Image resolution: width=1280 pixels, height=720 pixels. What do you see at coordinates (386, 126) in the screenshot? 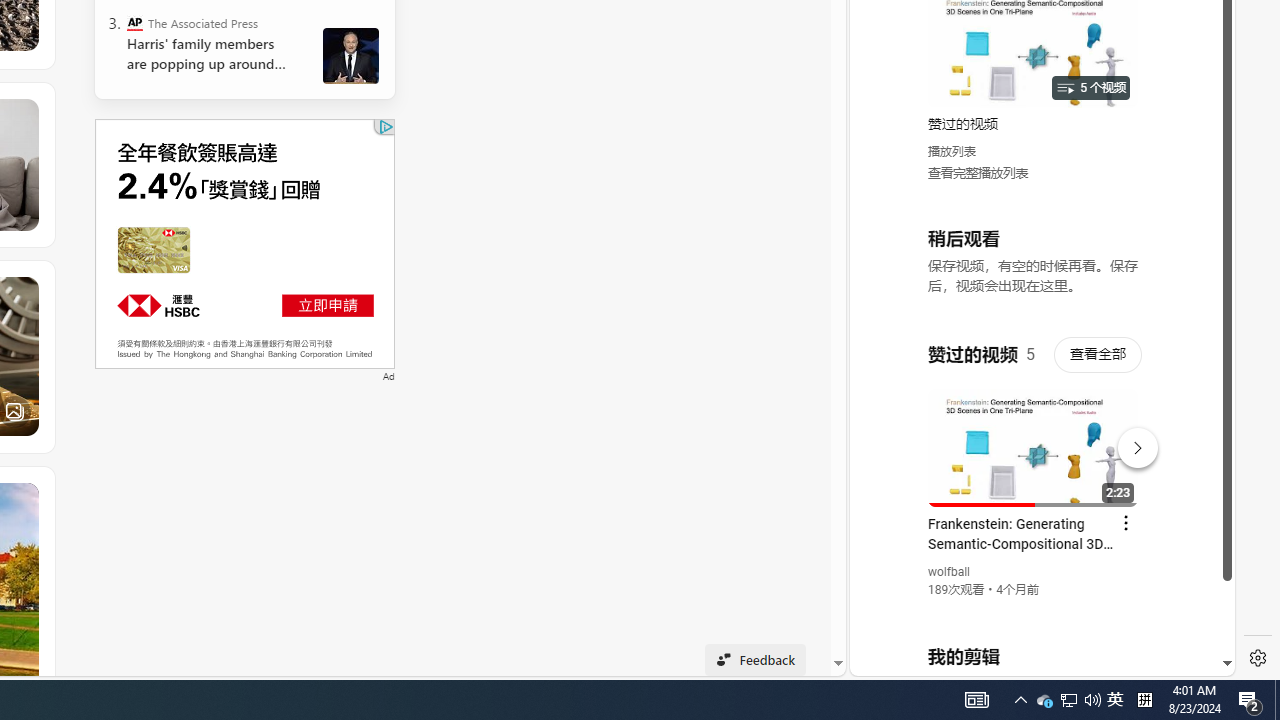
I see `Class: qc-adchoices-icon` at bounding box center [386, 126].